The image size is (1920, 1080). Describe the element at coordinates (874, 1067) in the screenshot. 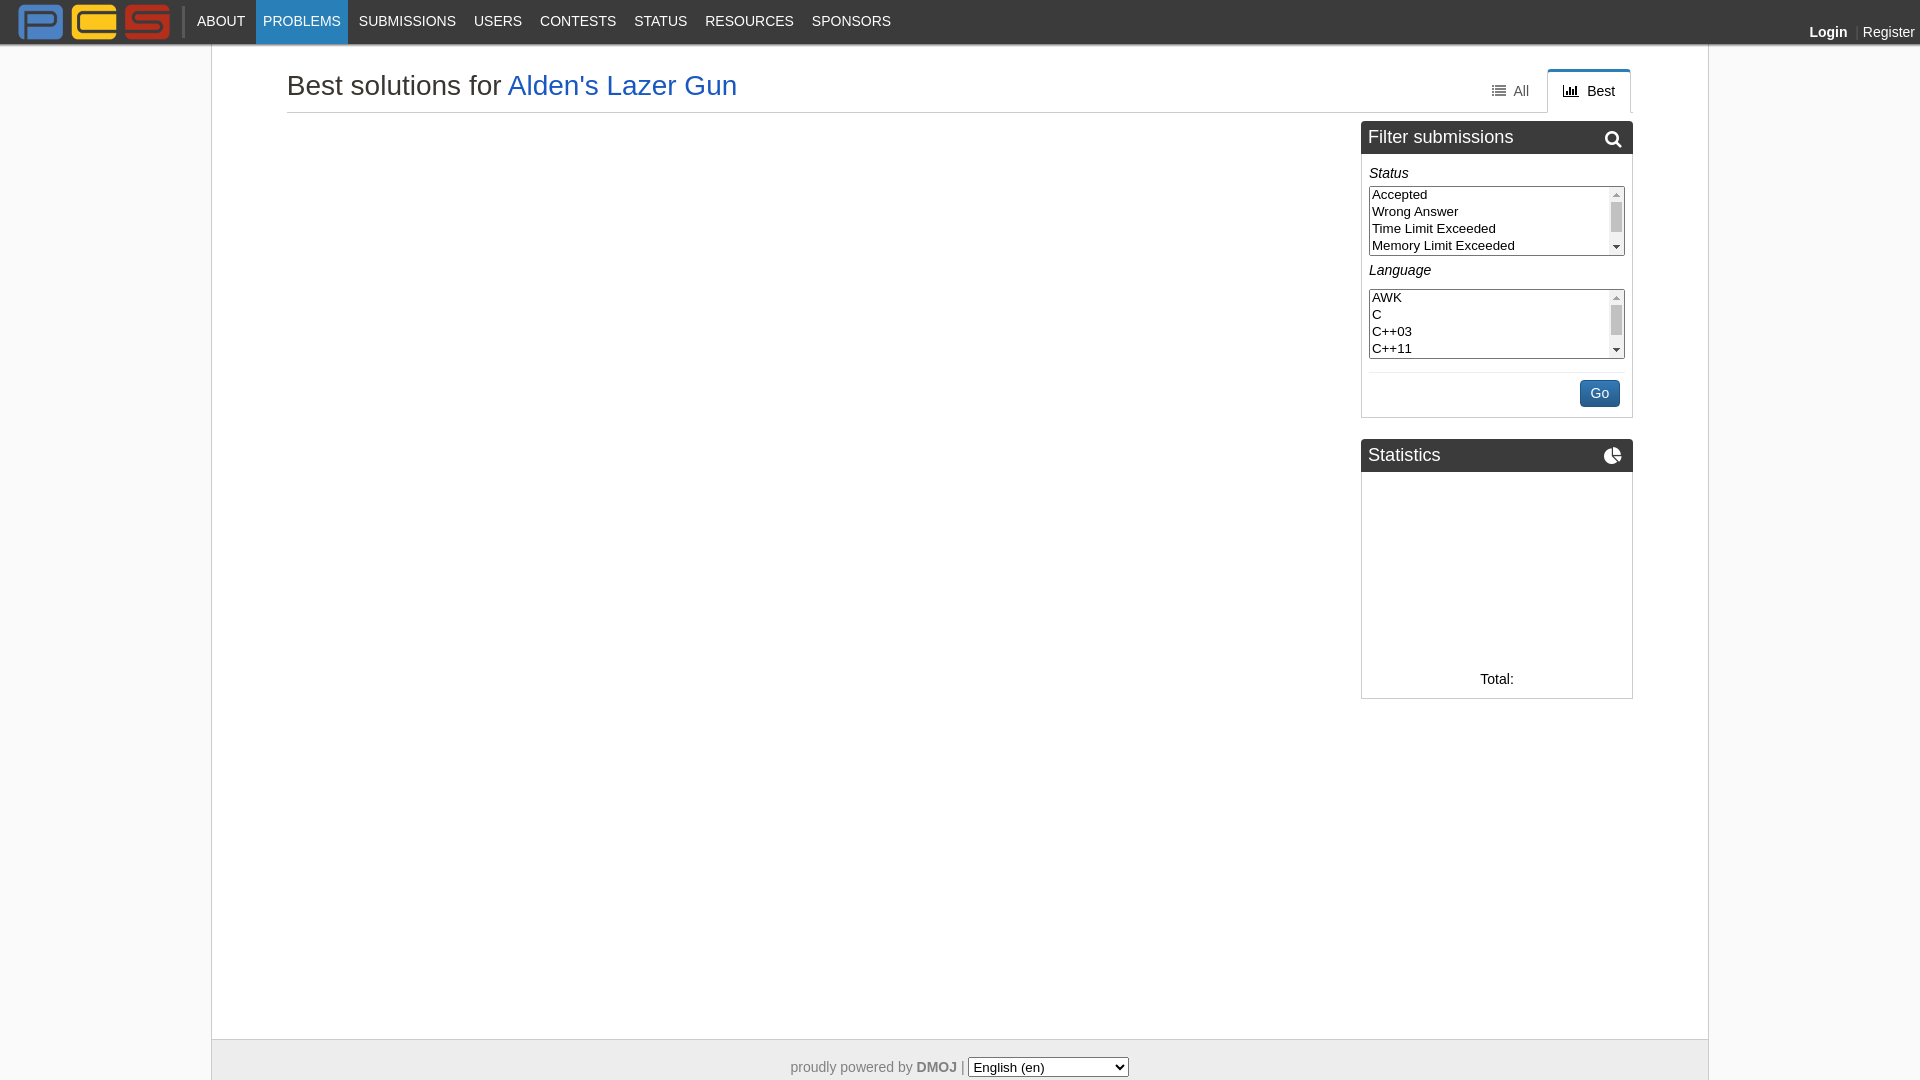

I see `proudly powered by DMOJ` at that location.